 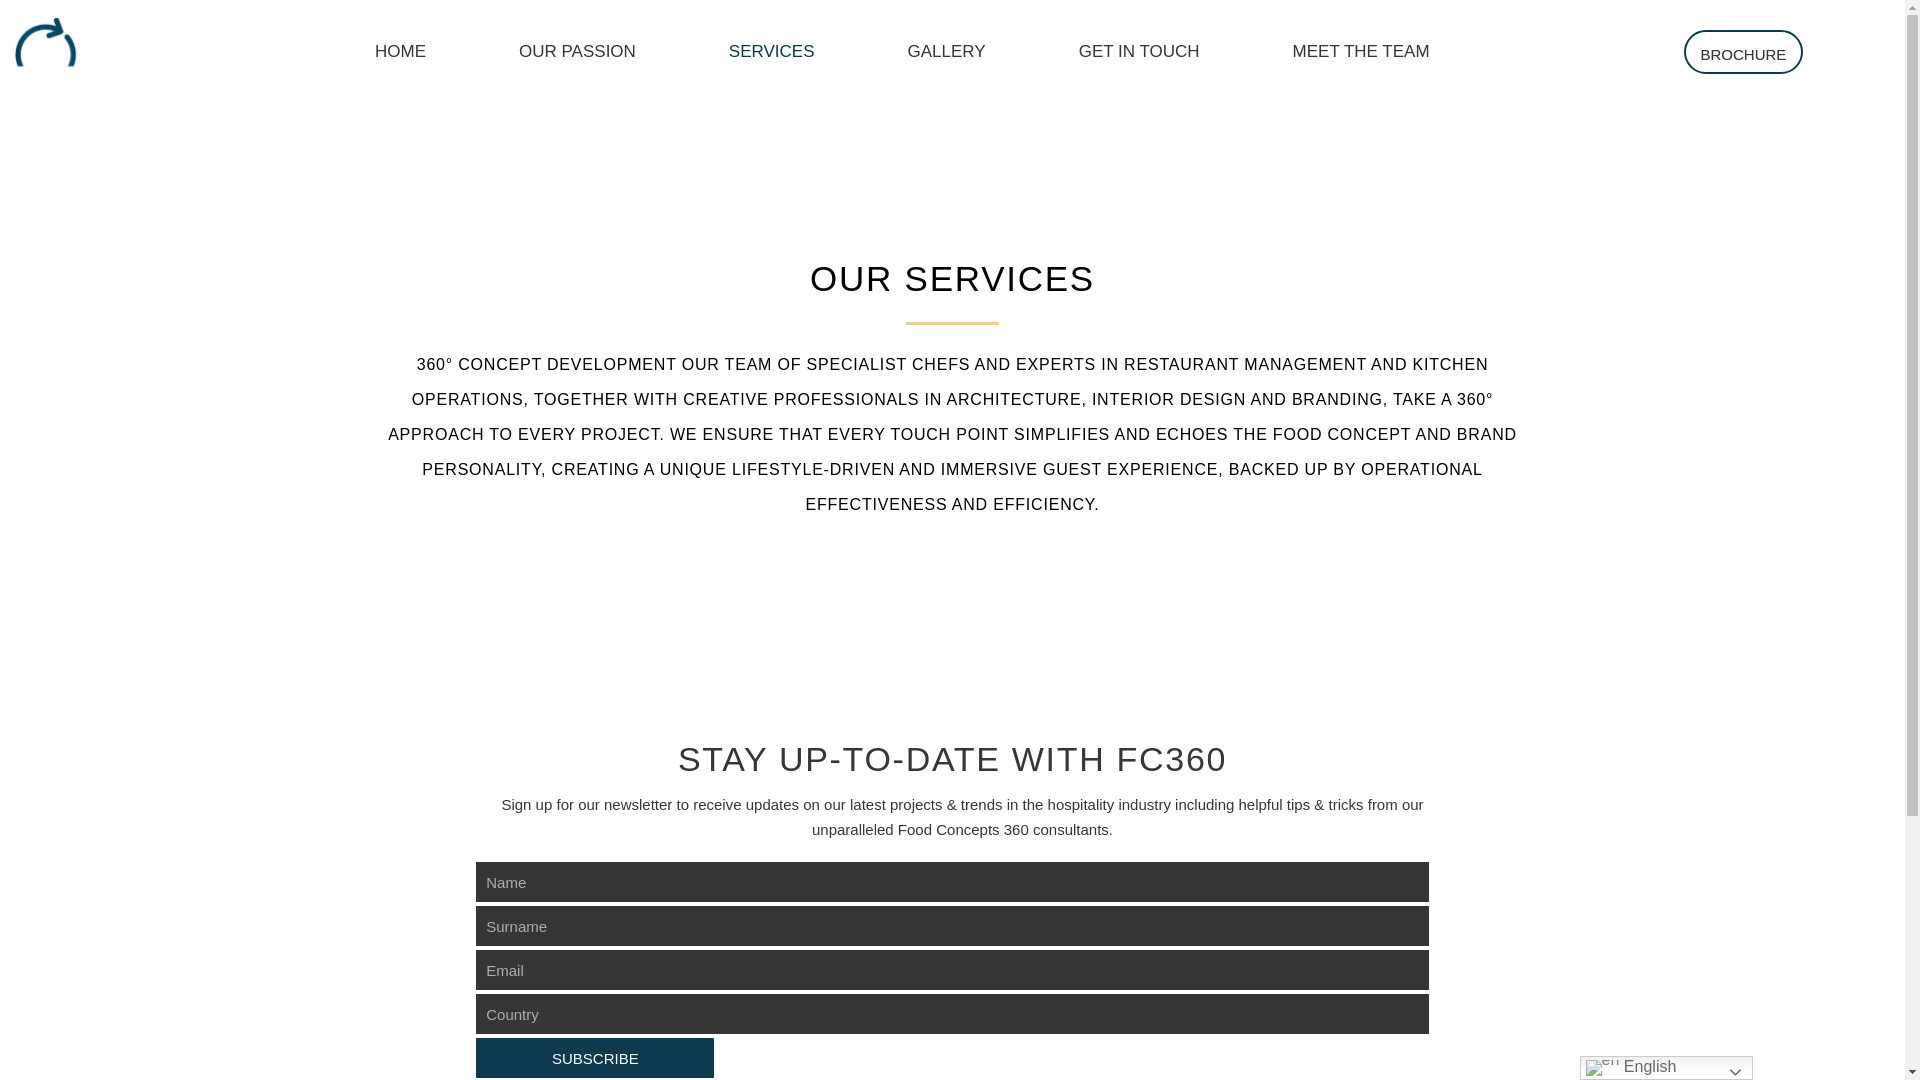 What do you see at coordinates (1139, 51) in the screenshot?
I see `GET IN TOUCH` at bounding box center [1139, 51].